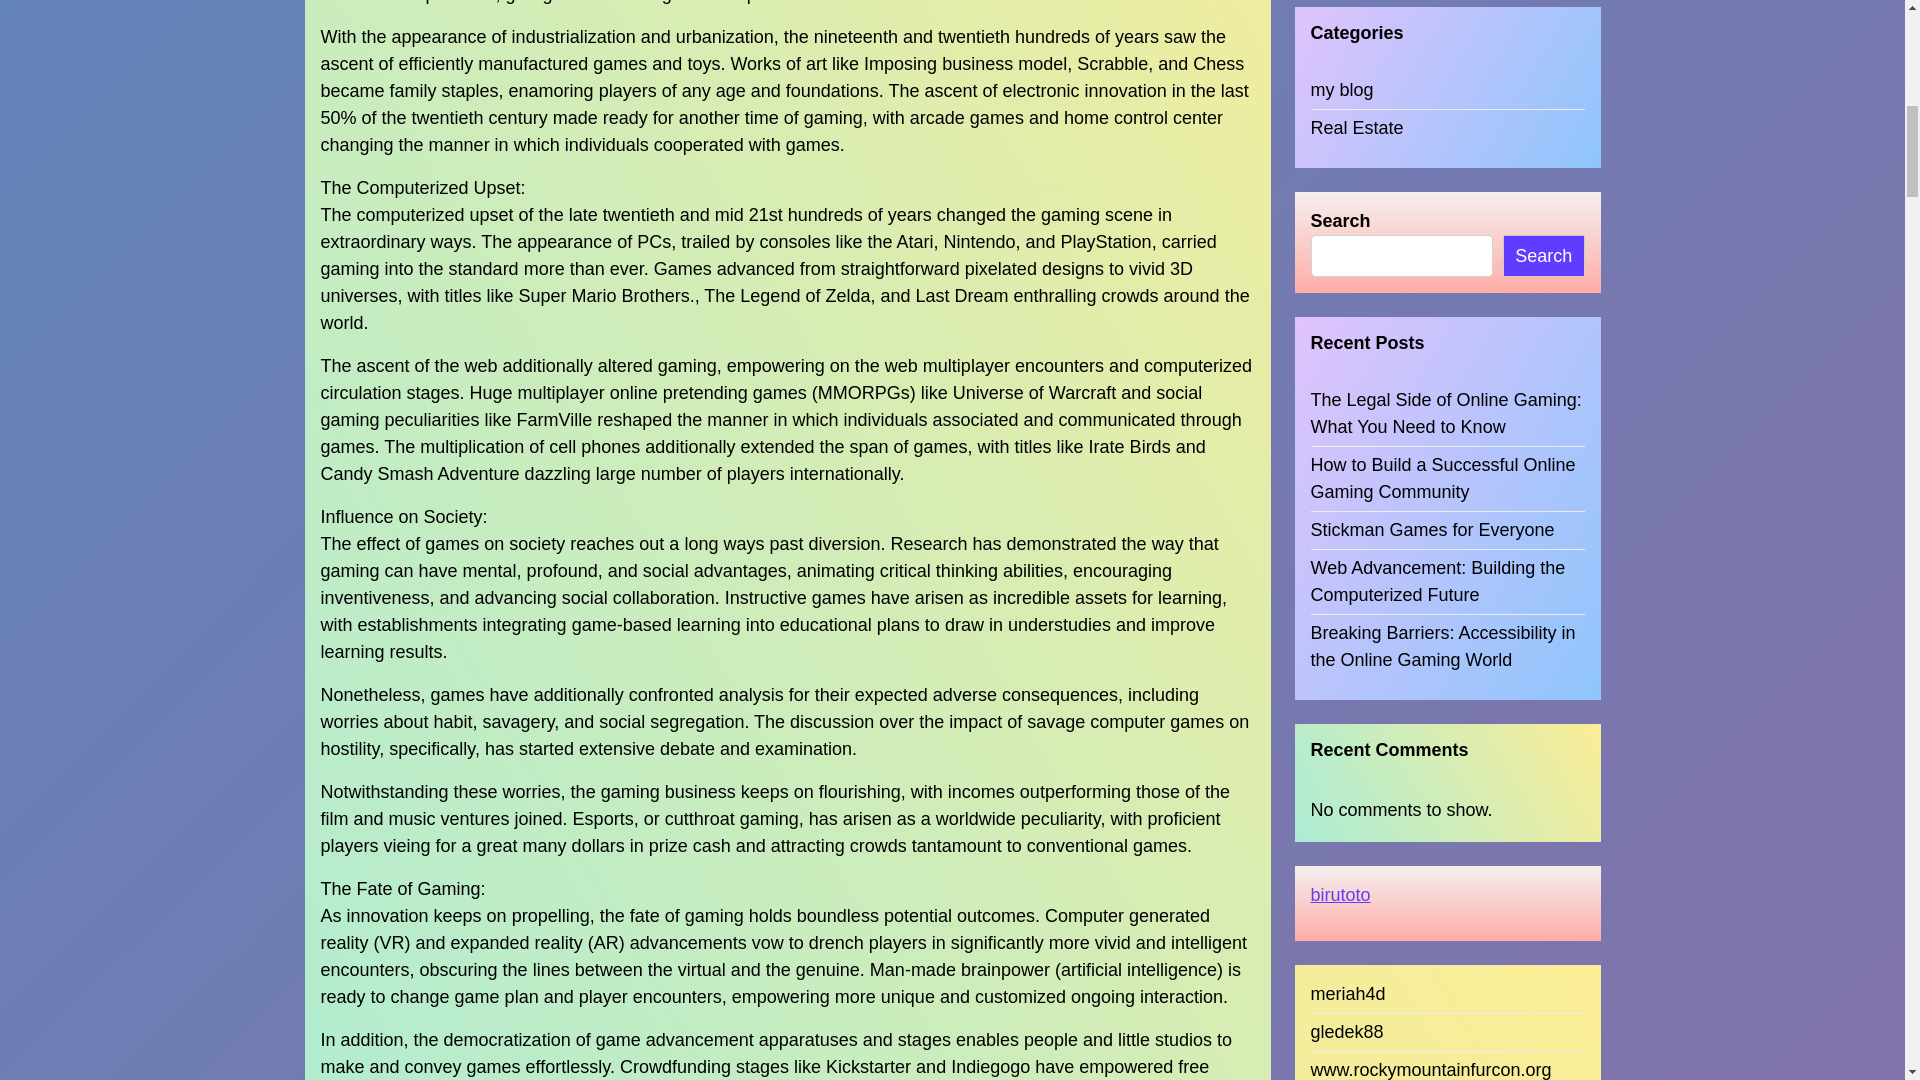  Describe the element at coordinates (1340, 66) in the screenshot. I see `my blog` at that location.